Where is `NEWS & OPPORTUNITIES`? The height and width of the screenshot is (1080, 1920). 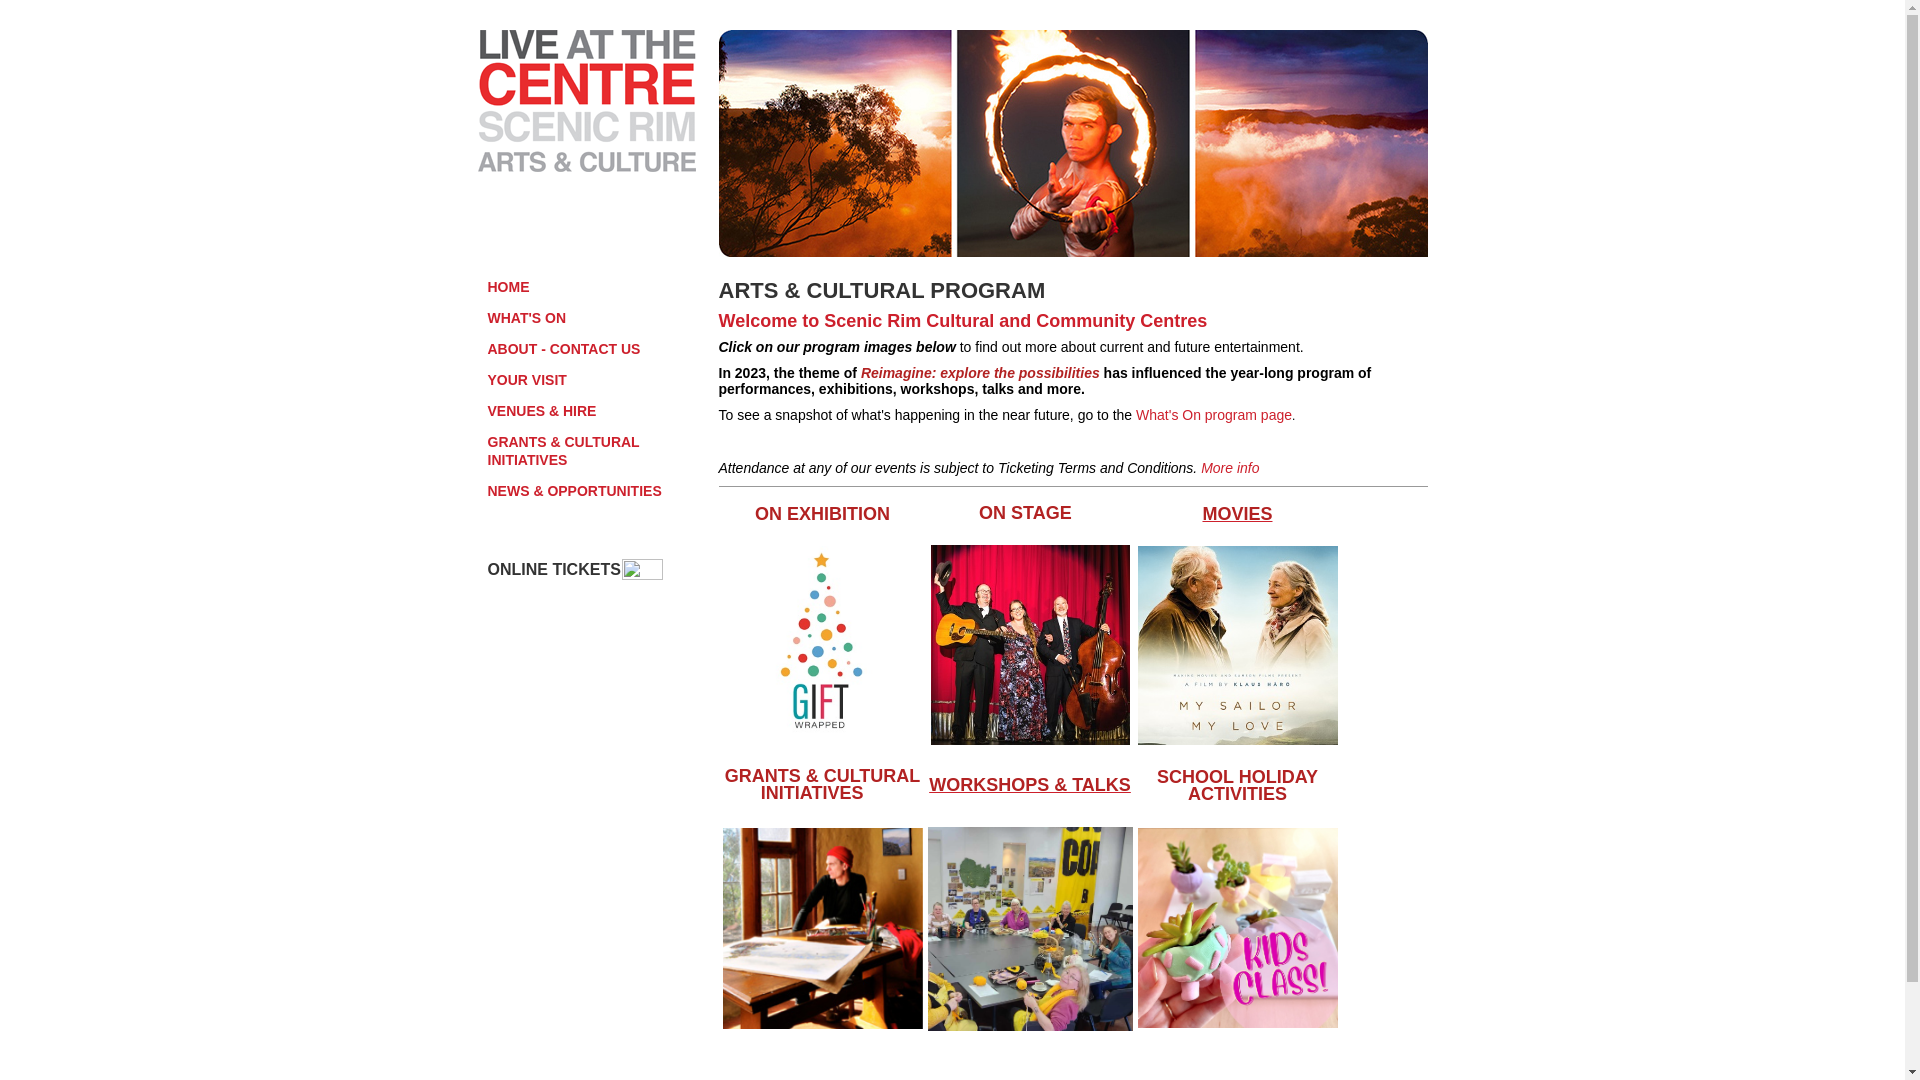
NEWS & OPPORTUNITIES is located at coordinates (596, 491).